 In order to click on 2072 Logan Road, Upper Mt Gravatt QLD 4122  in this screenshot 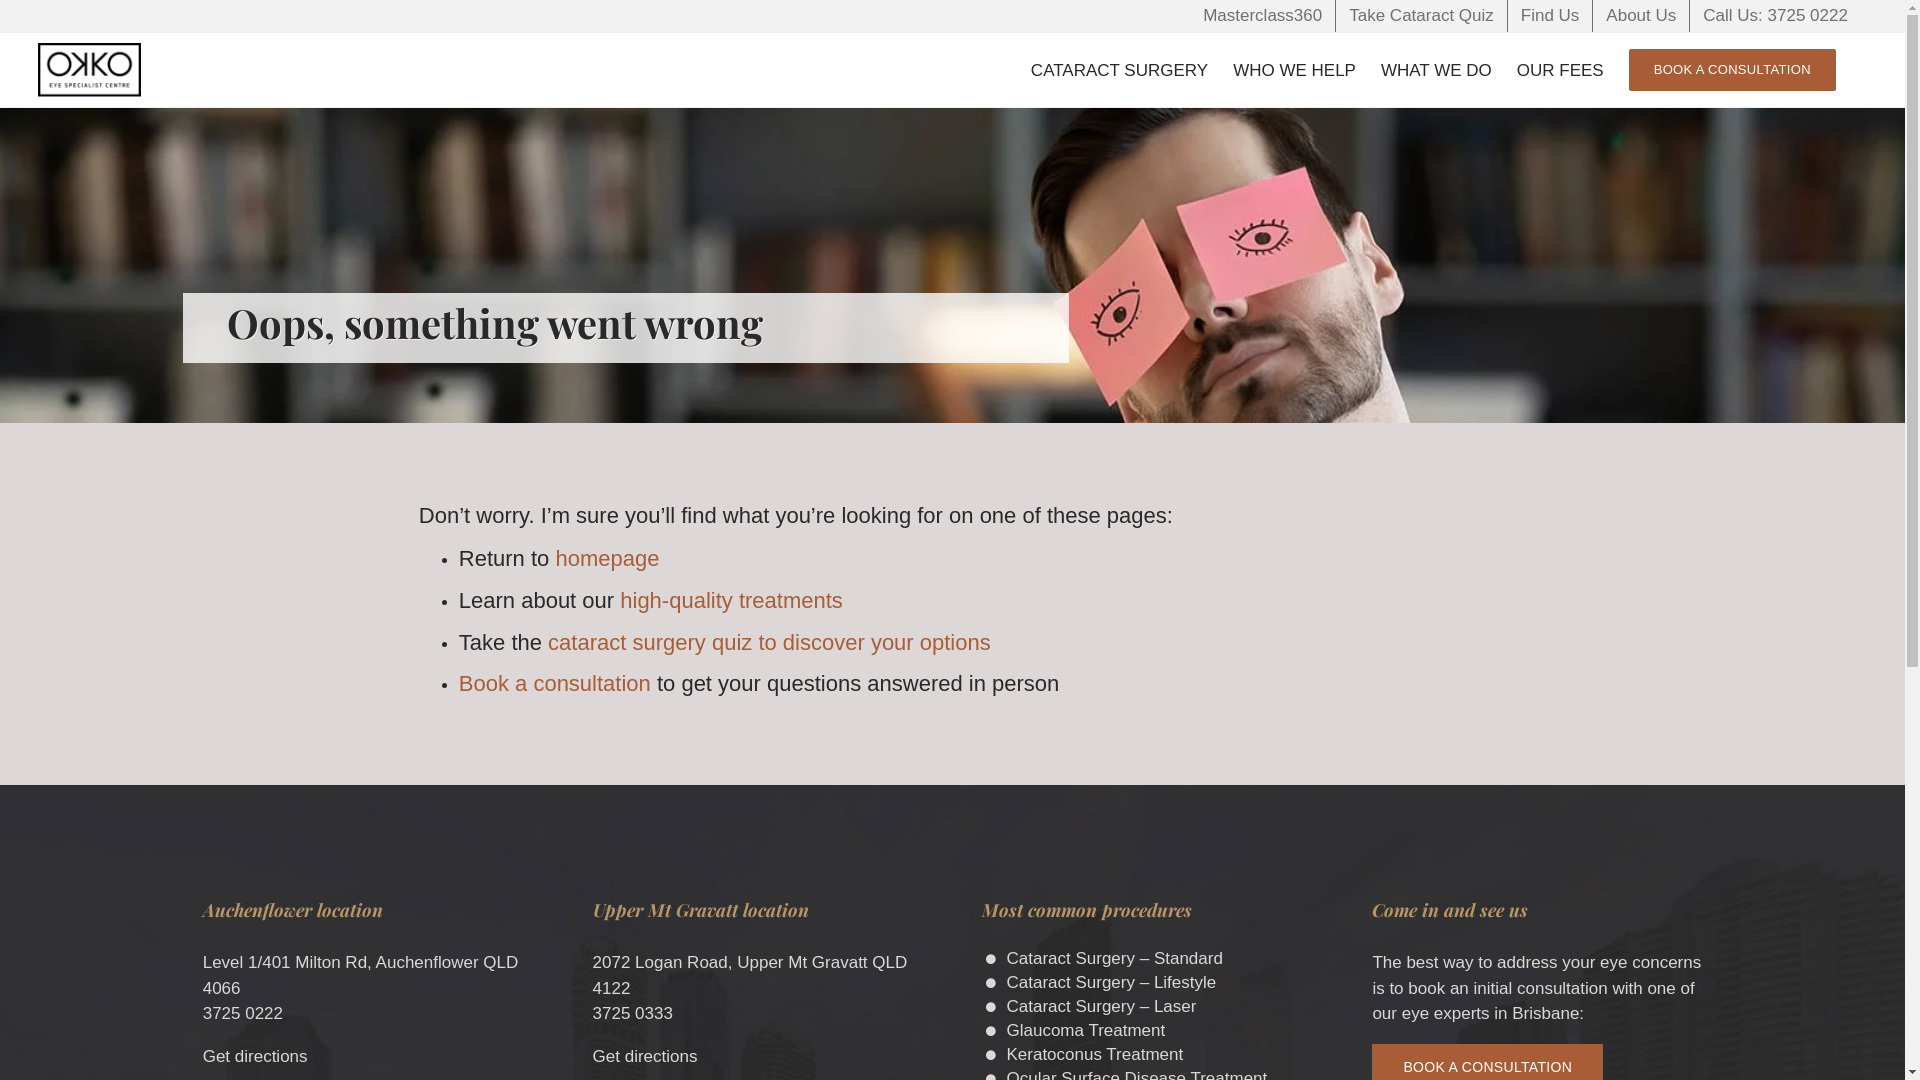, I will do `click(750, 976)`.